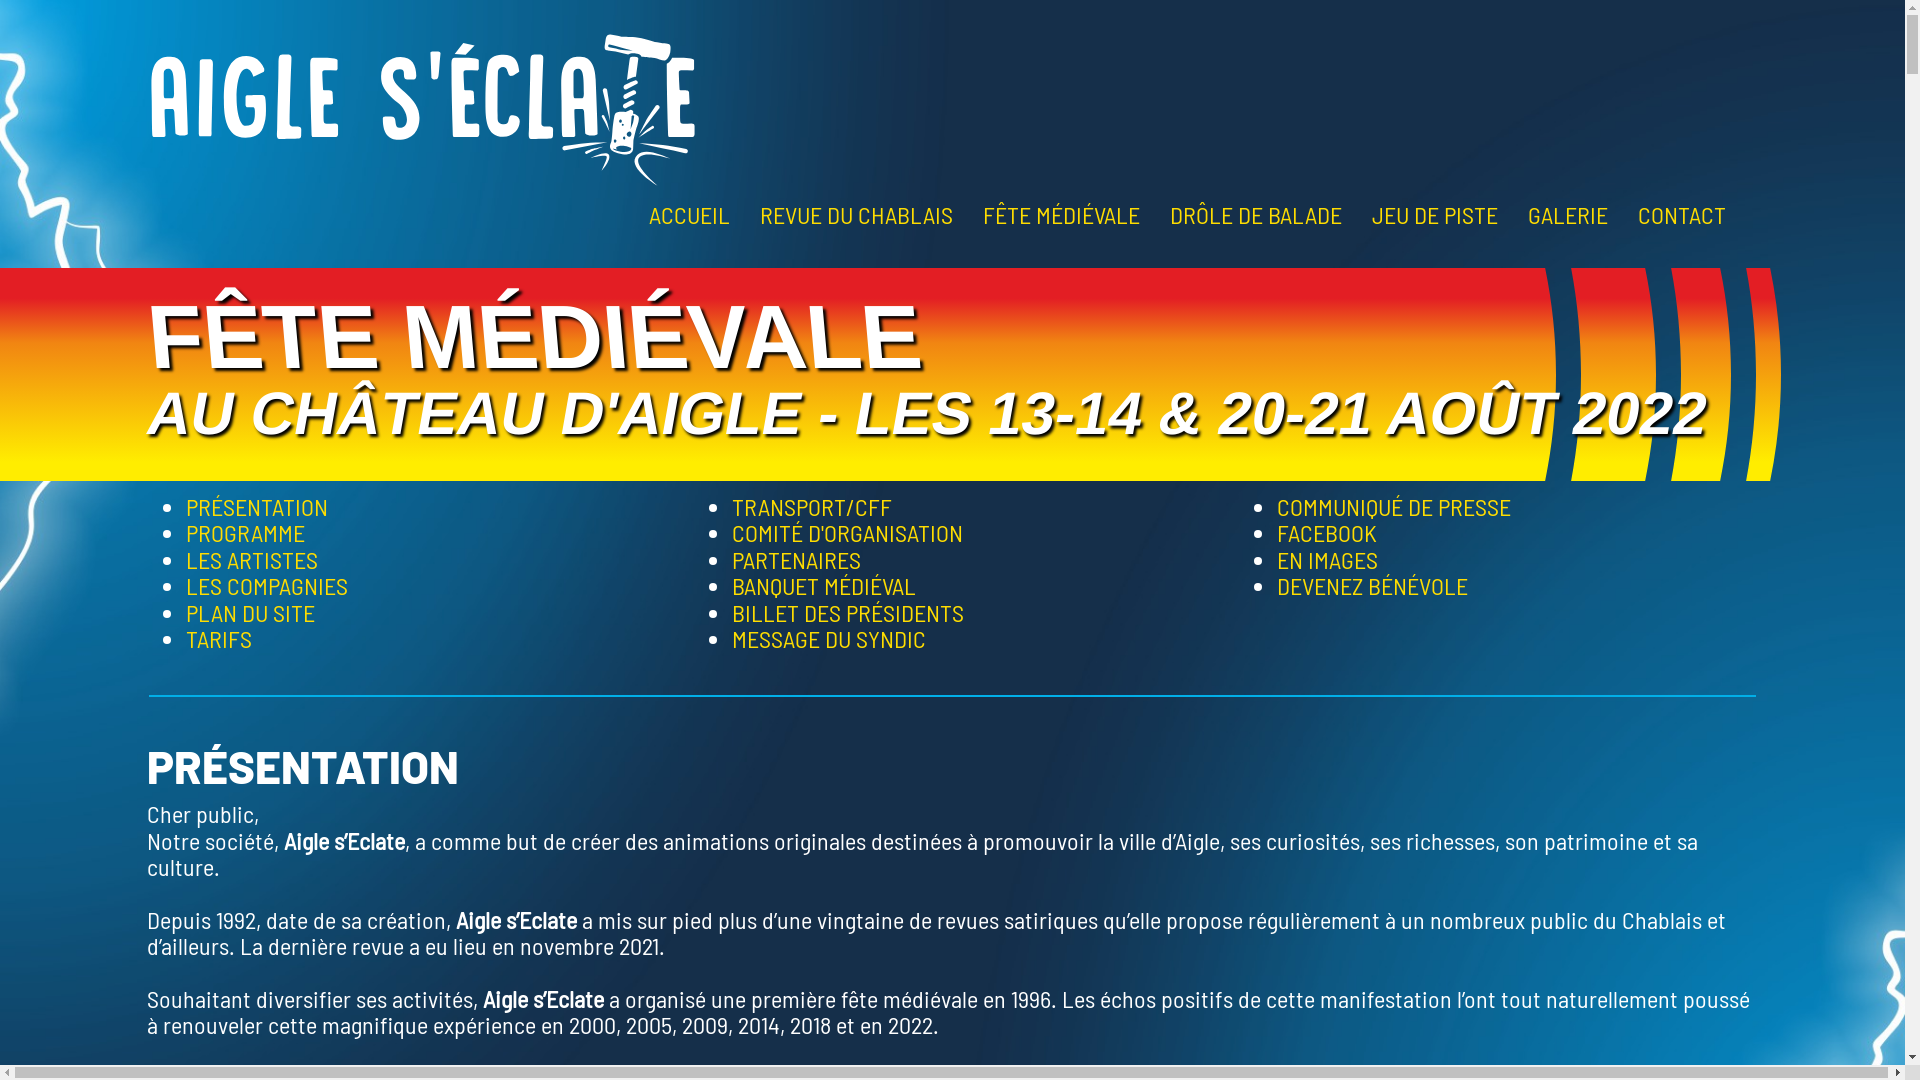 Image resolution: width=1920 pixels, height=1080 pixels. What do you see at coordinates (690, 214) in the screenshot?
I see `ACCUEIL` at bounding box center [690, 214].